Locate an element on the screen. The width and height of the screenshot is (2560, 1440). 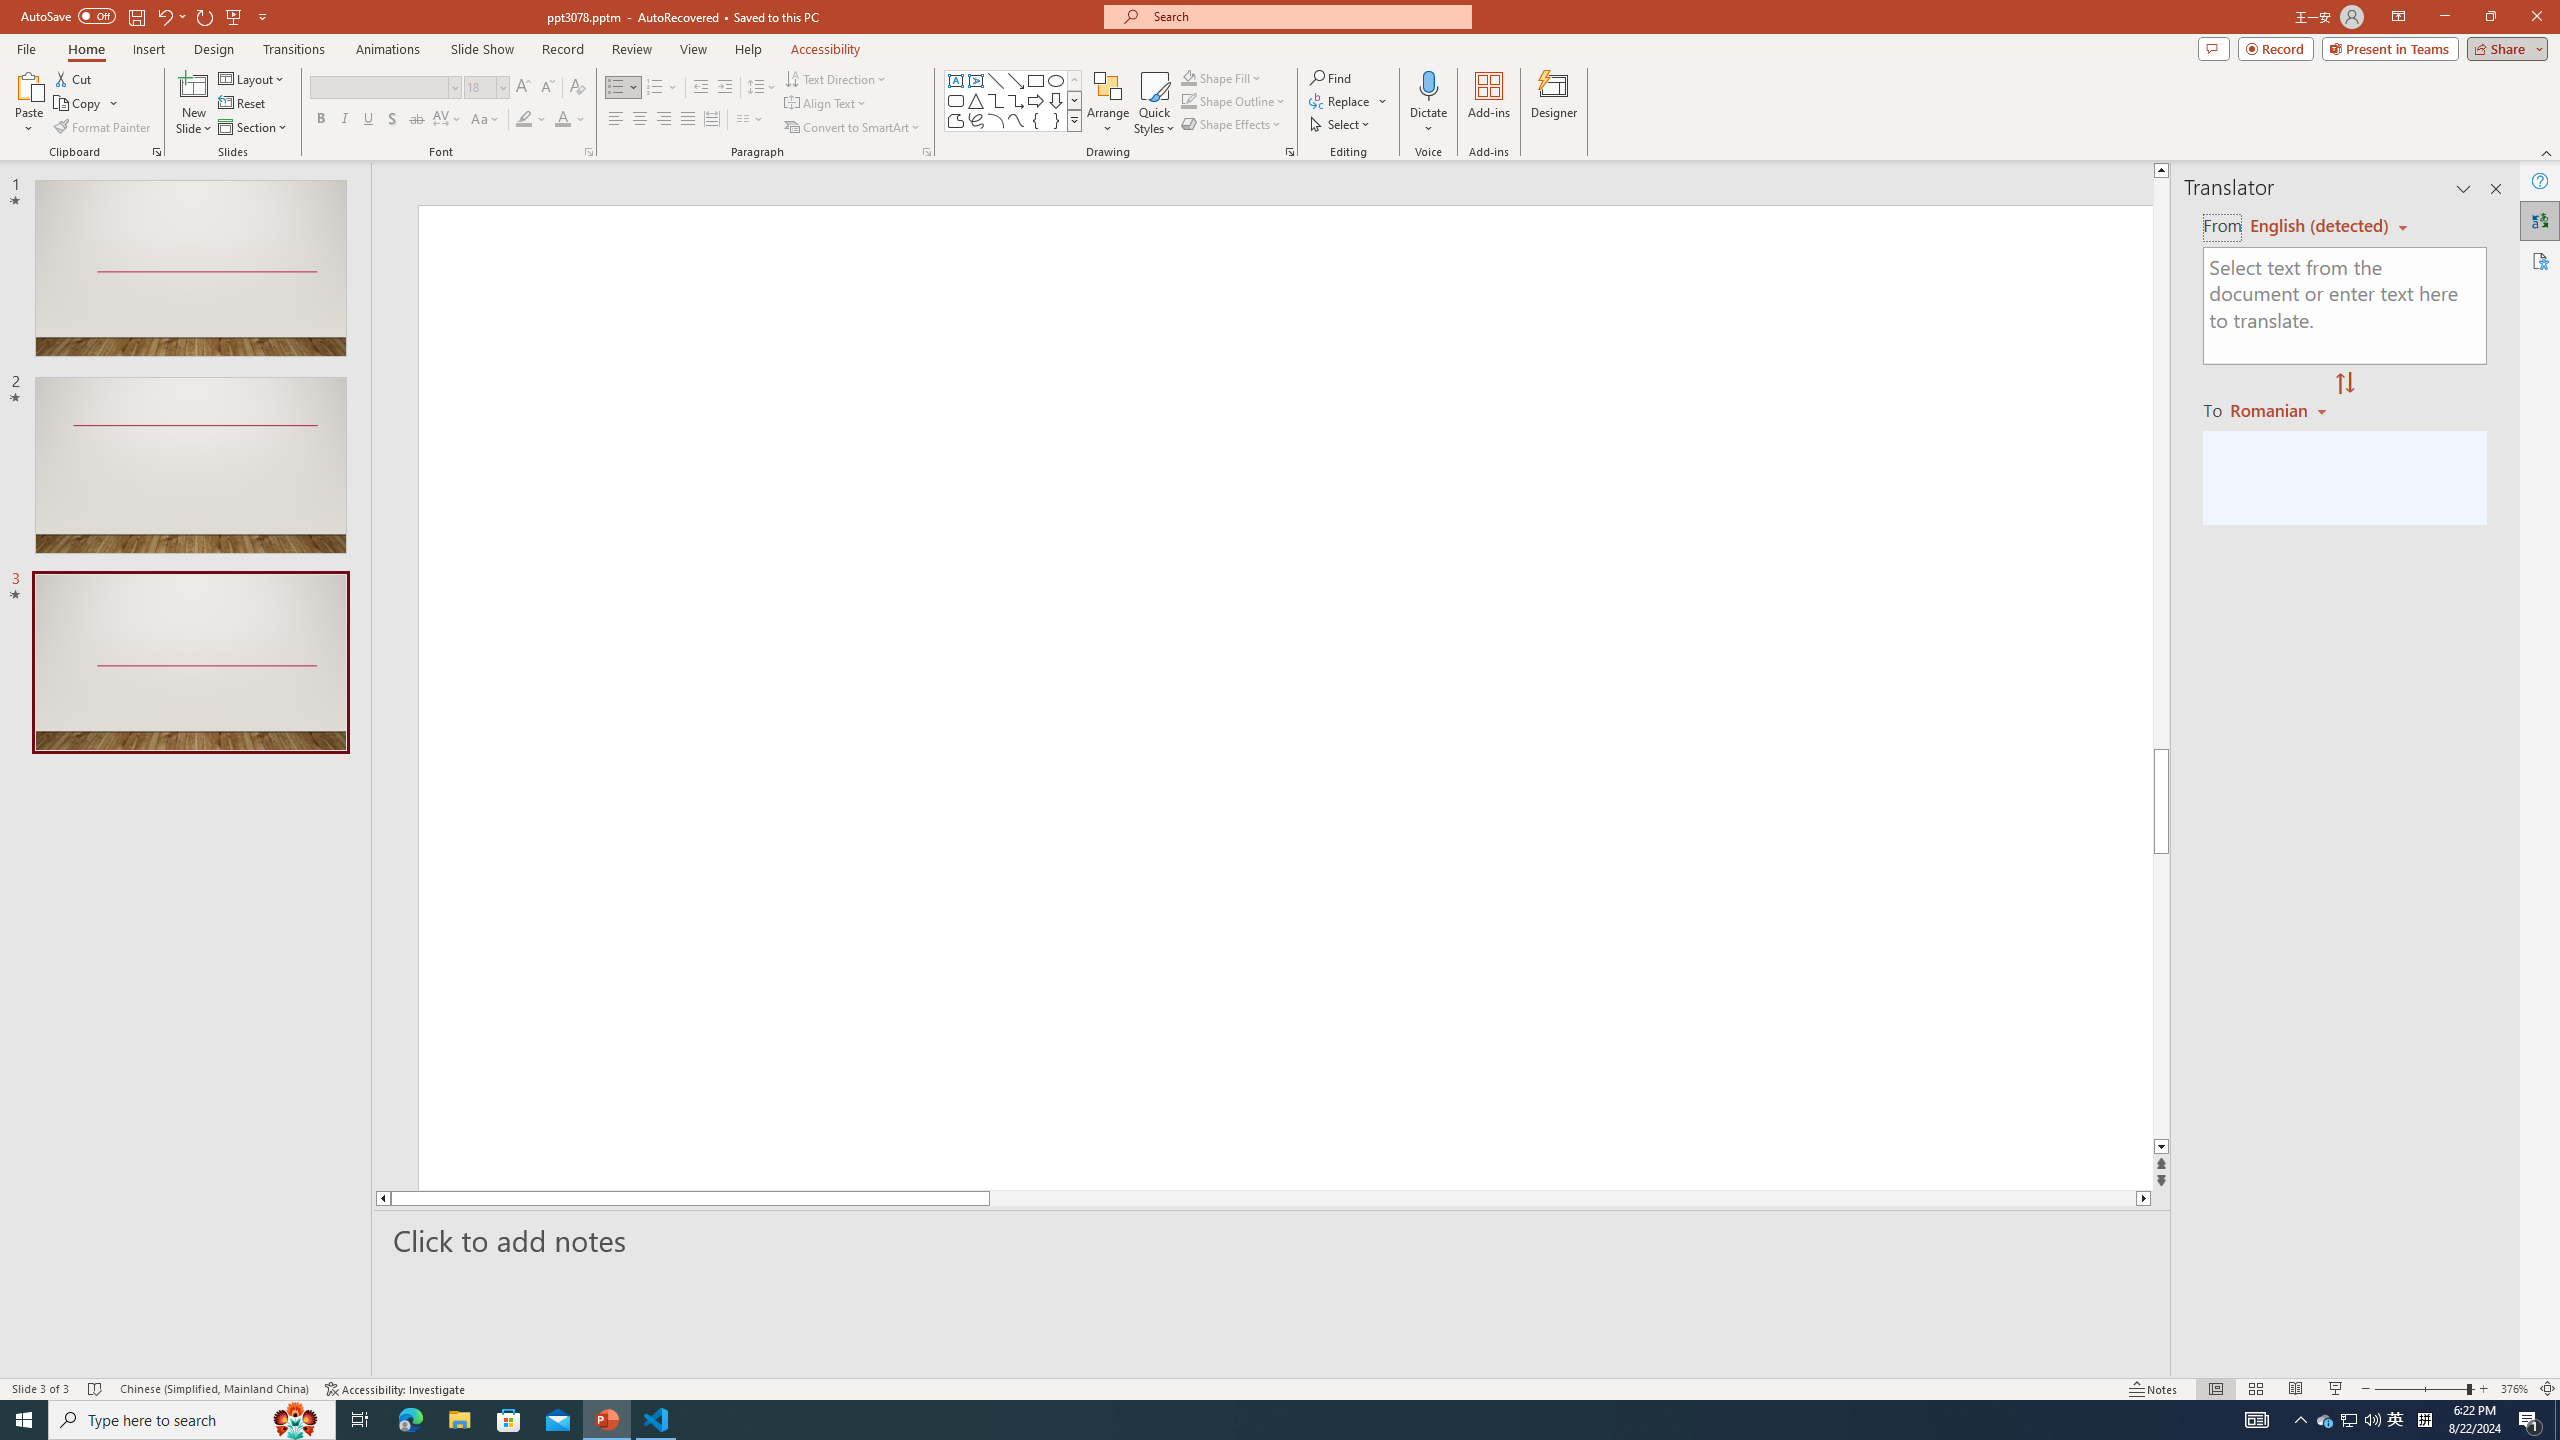
Zoom 376% is located at coordinates (2514, 1389).